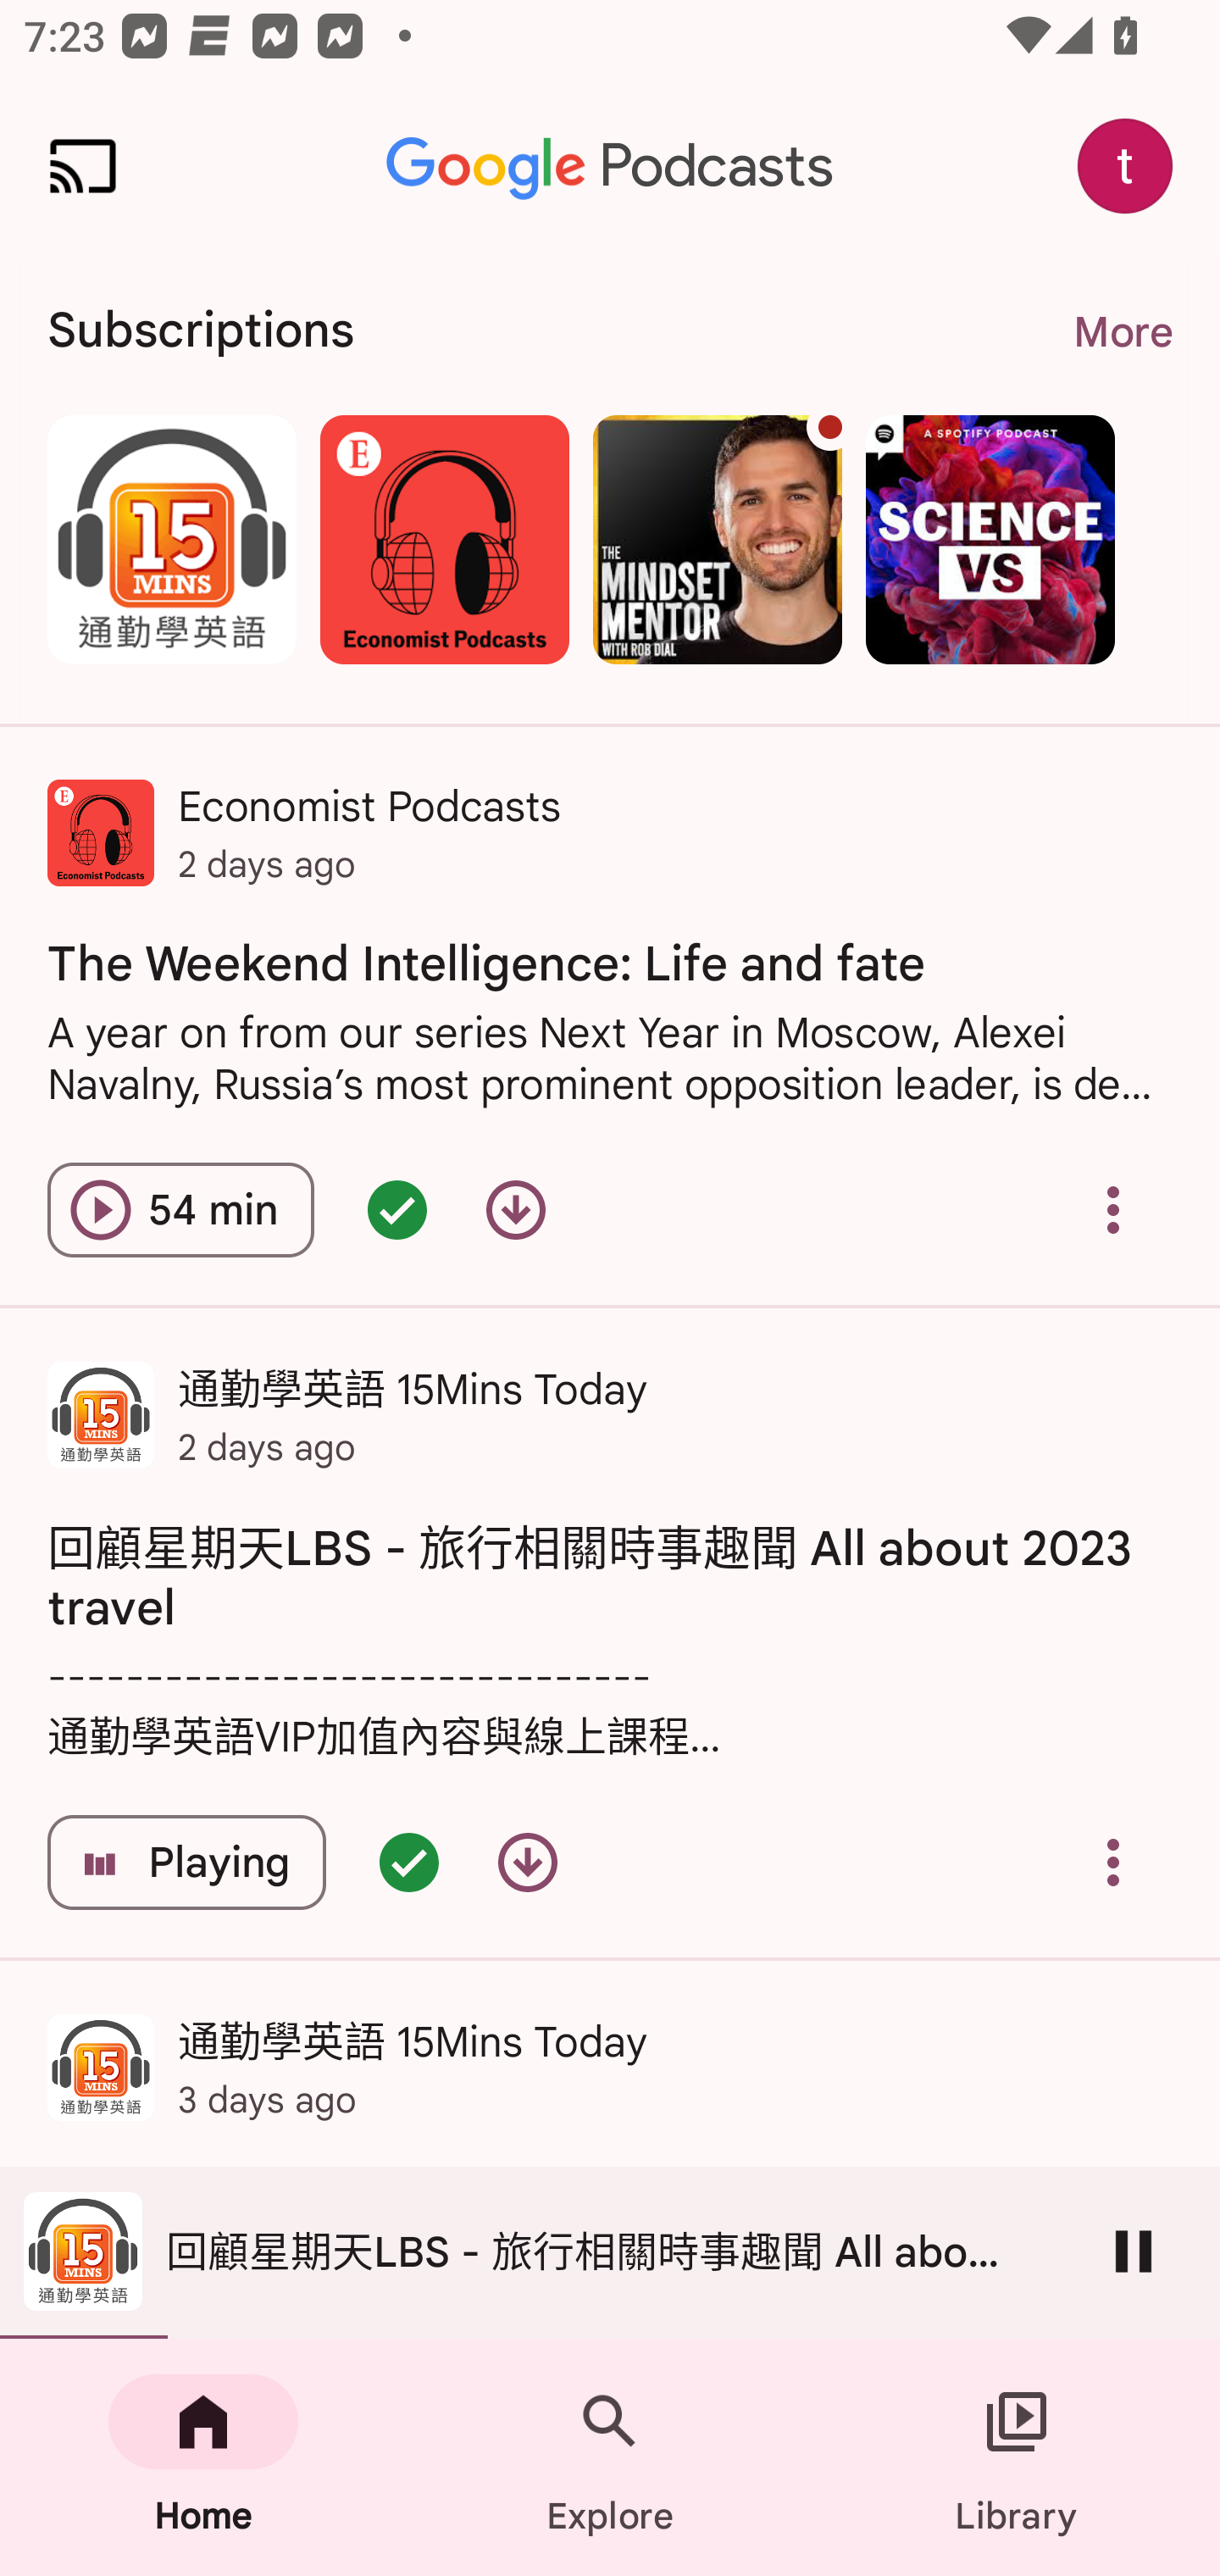 The width and height of the screenshot is (1220, 2576). What do you see at coordinates (610, 2457) in the screenshot?
I see `Explore` at bounding box center [610, 2457].